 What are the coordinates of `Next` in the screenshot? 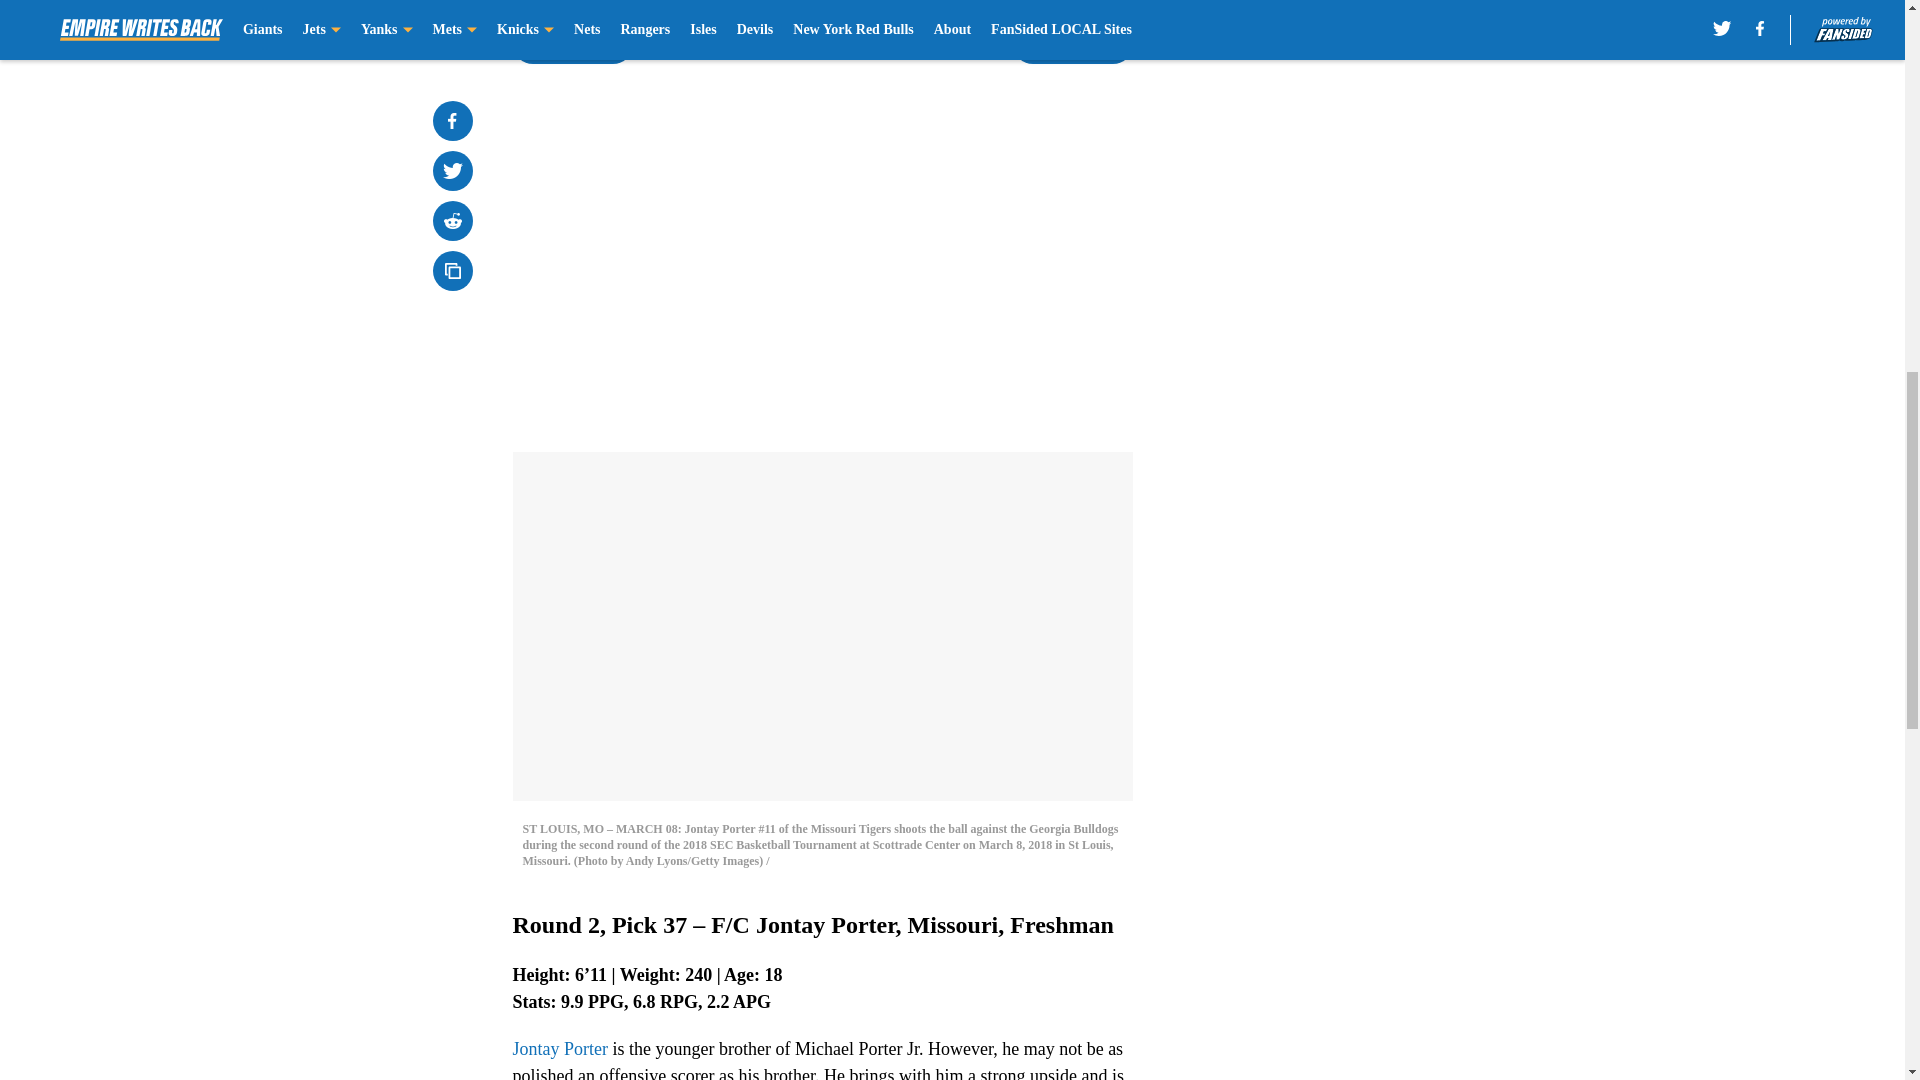 It's located at (1072, 43).